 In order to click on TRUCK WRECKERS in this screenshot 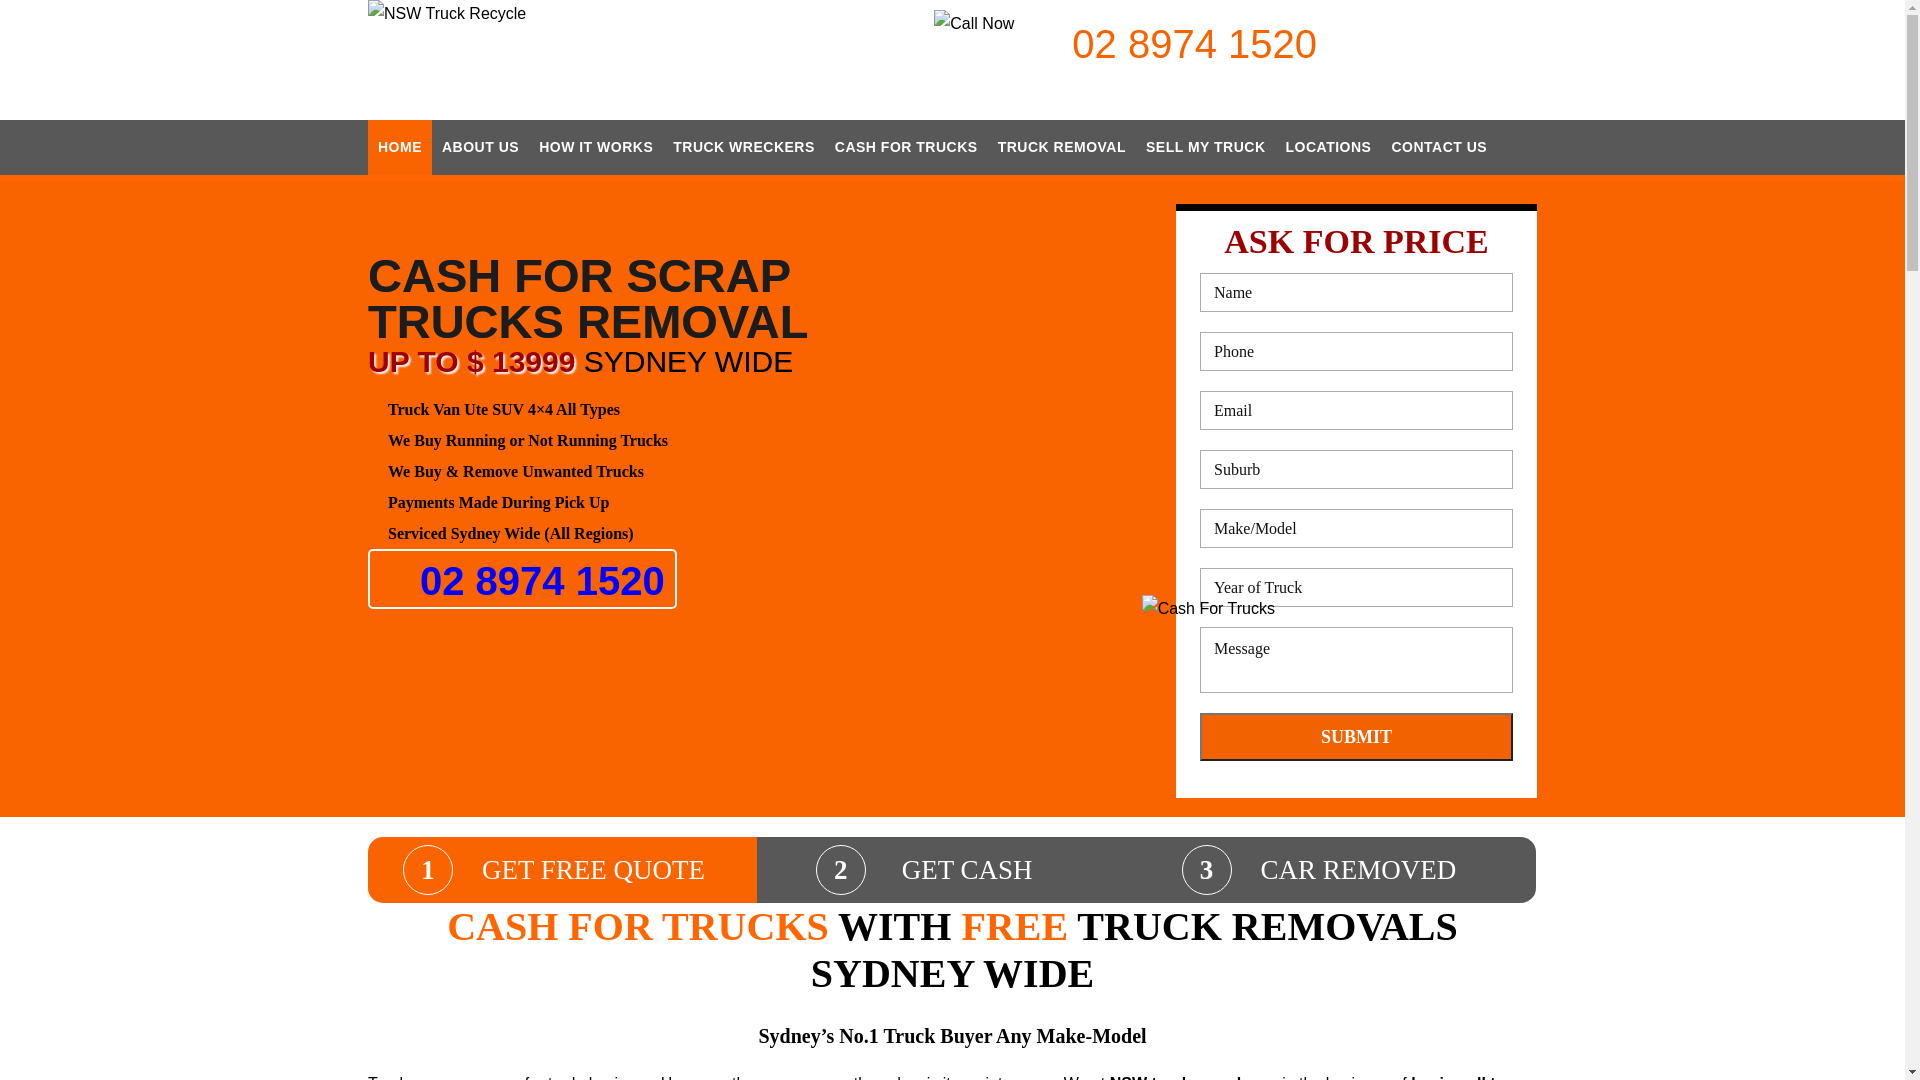, I will do `click(744, 148)`.